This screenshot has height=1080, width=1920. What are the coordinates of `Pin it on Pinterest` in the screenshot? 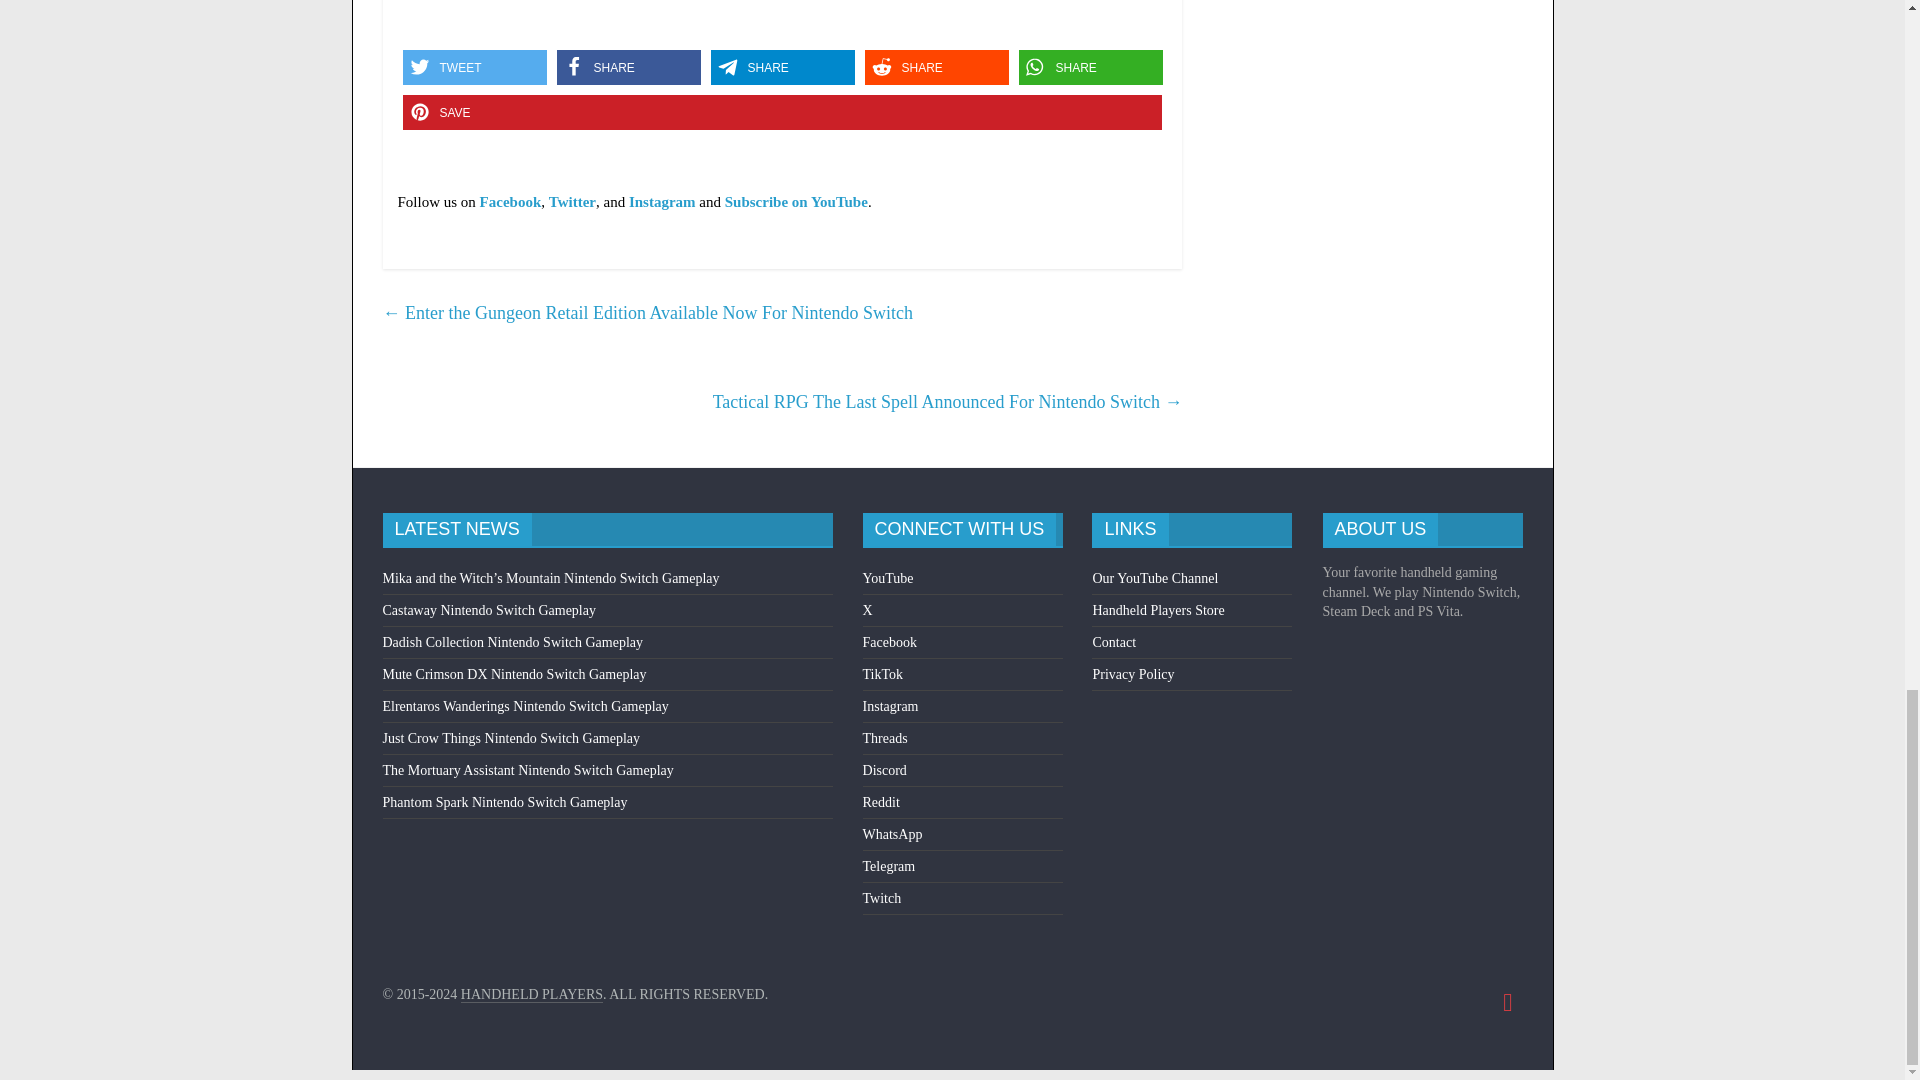 It's located at (781, 112).